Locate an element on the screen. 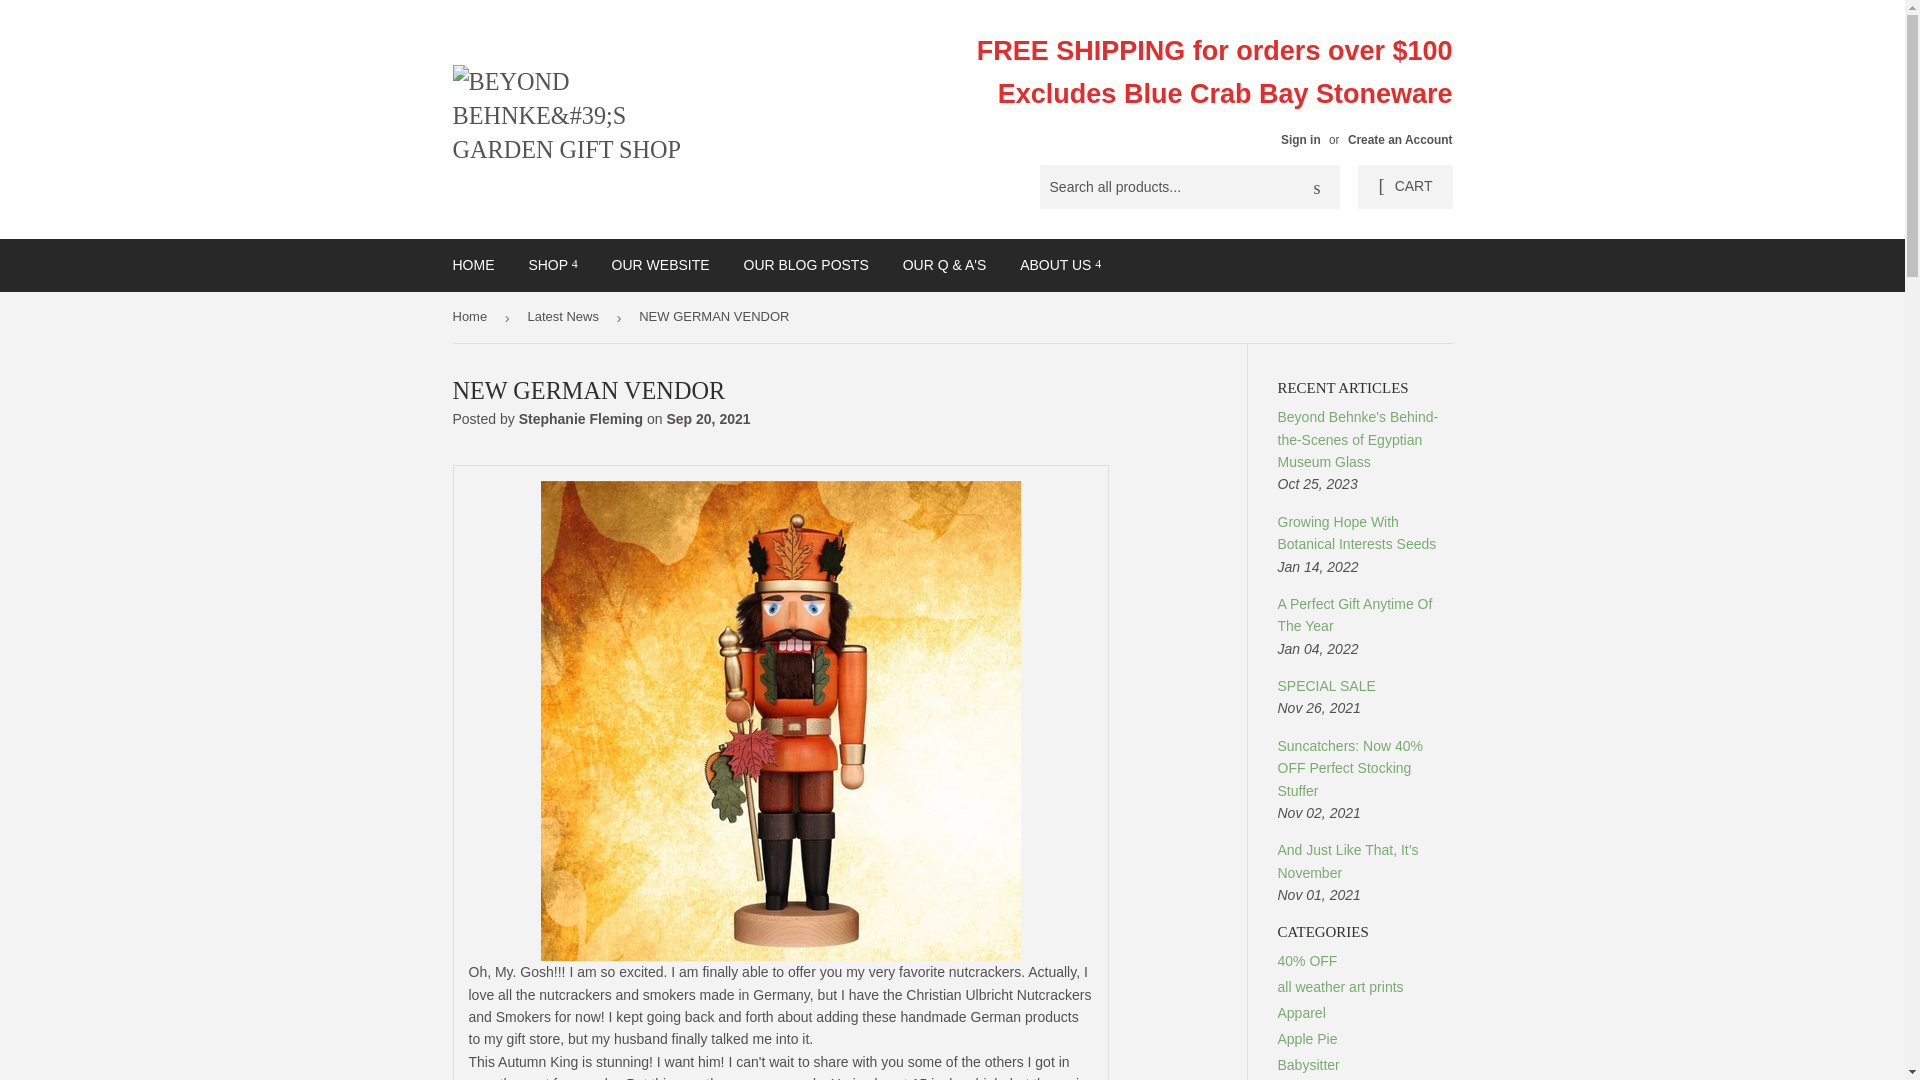  Show articles tagged Apple Pie is located at coordinates (1308, 1038).